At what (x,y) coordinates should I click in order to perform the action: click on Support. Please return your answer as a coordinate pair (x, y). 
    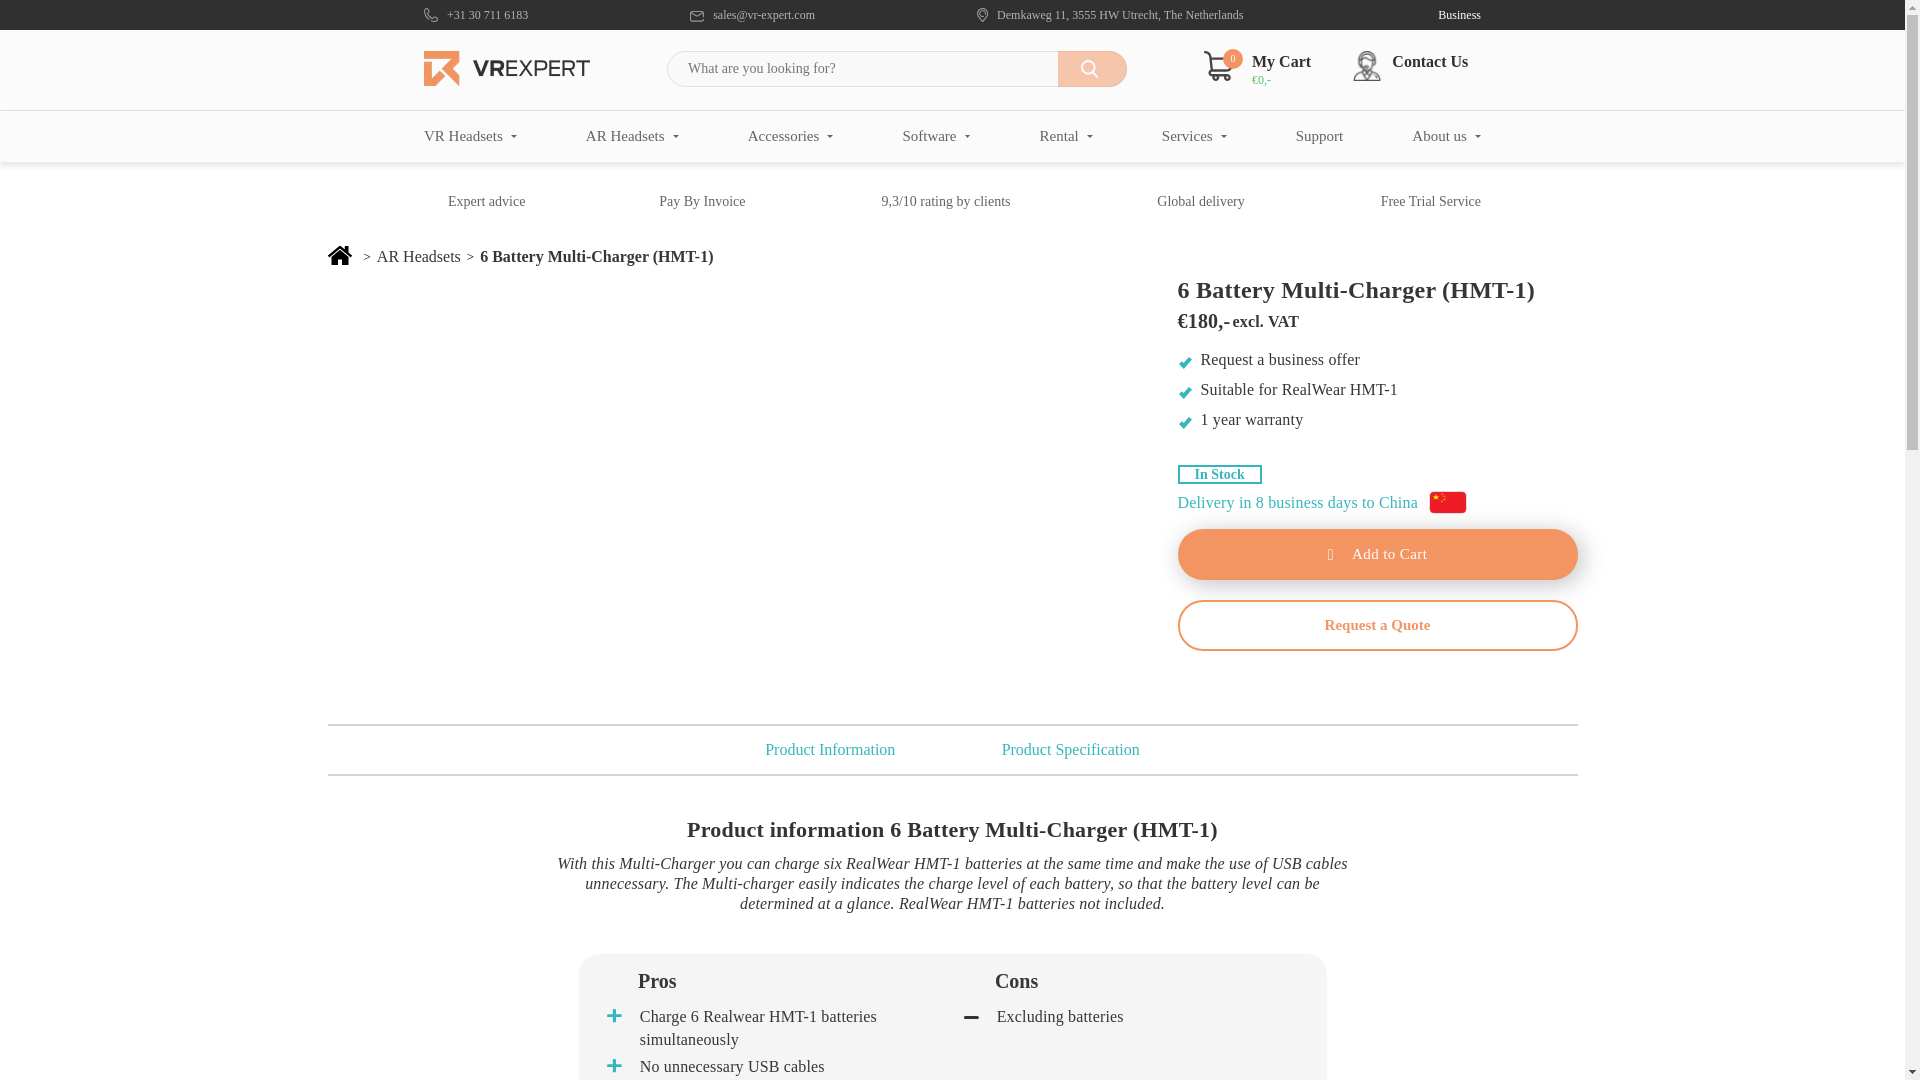
    Looking at the image, I should click on (1320, 136).